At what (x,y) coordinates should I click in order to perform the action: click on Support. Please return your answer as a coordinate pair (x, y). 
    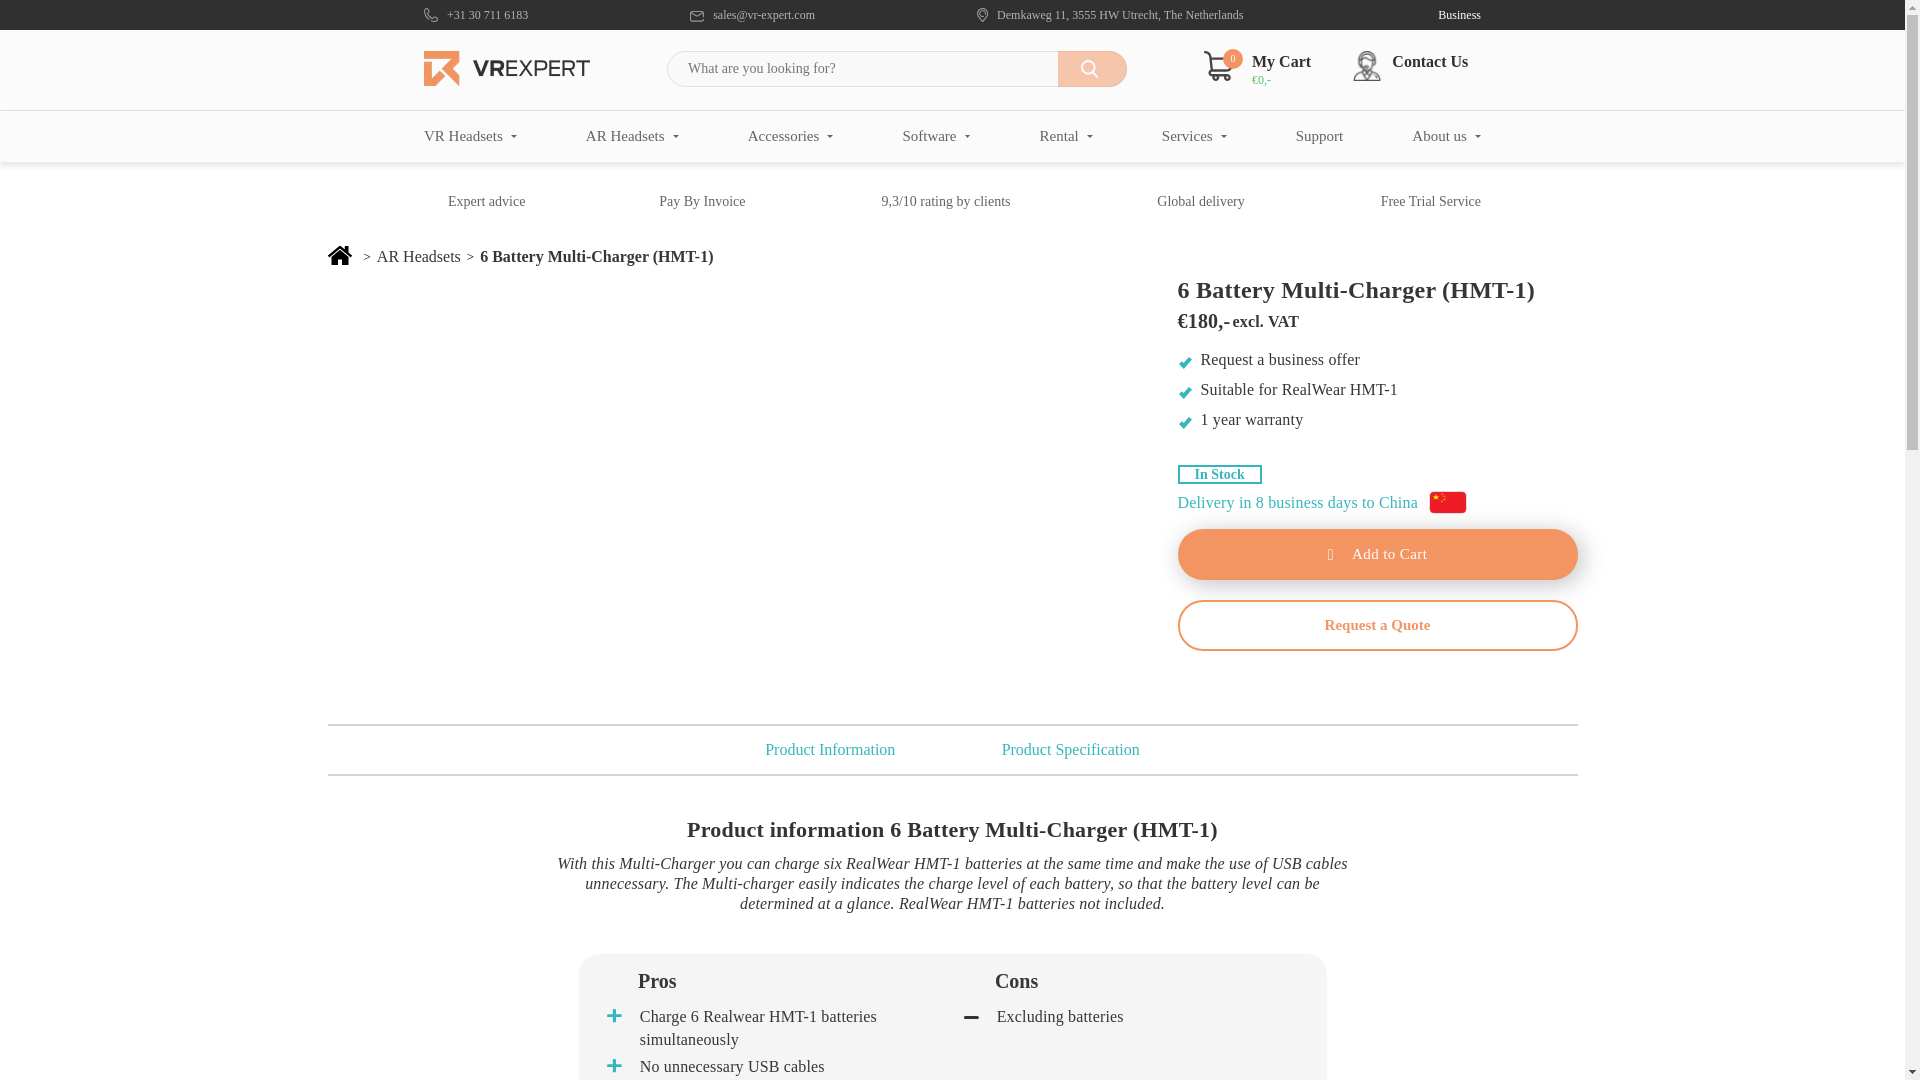
    Looking at the image, I should click on (1320, 136).